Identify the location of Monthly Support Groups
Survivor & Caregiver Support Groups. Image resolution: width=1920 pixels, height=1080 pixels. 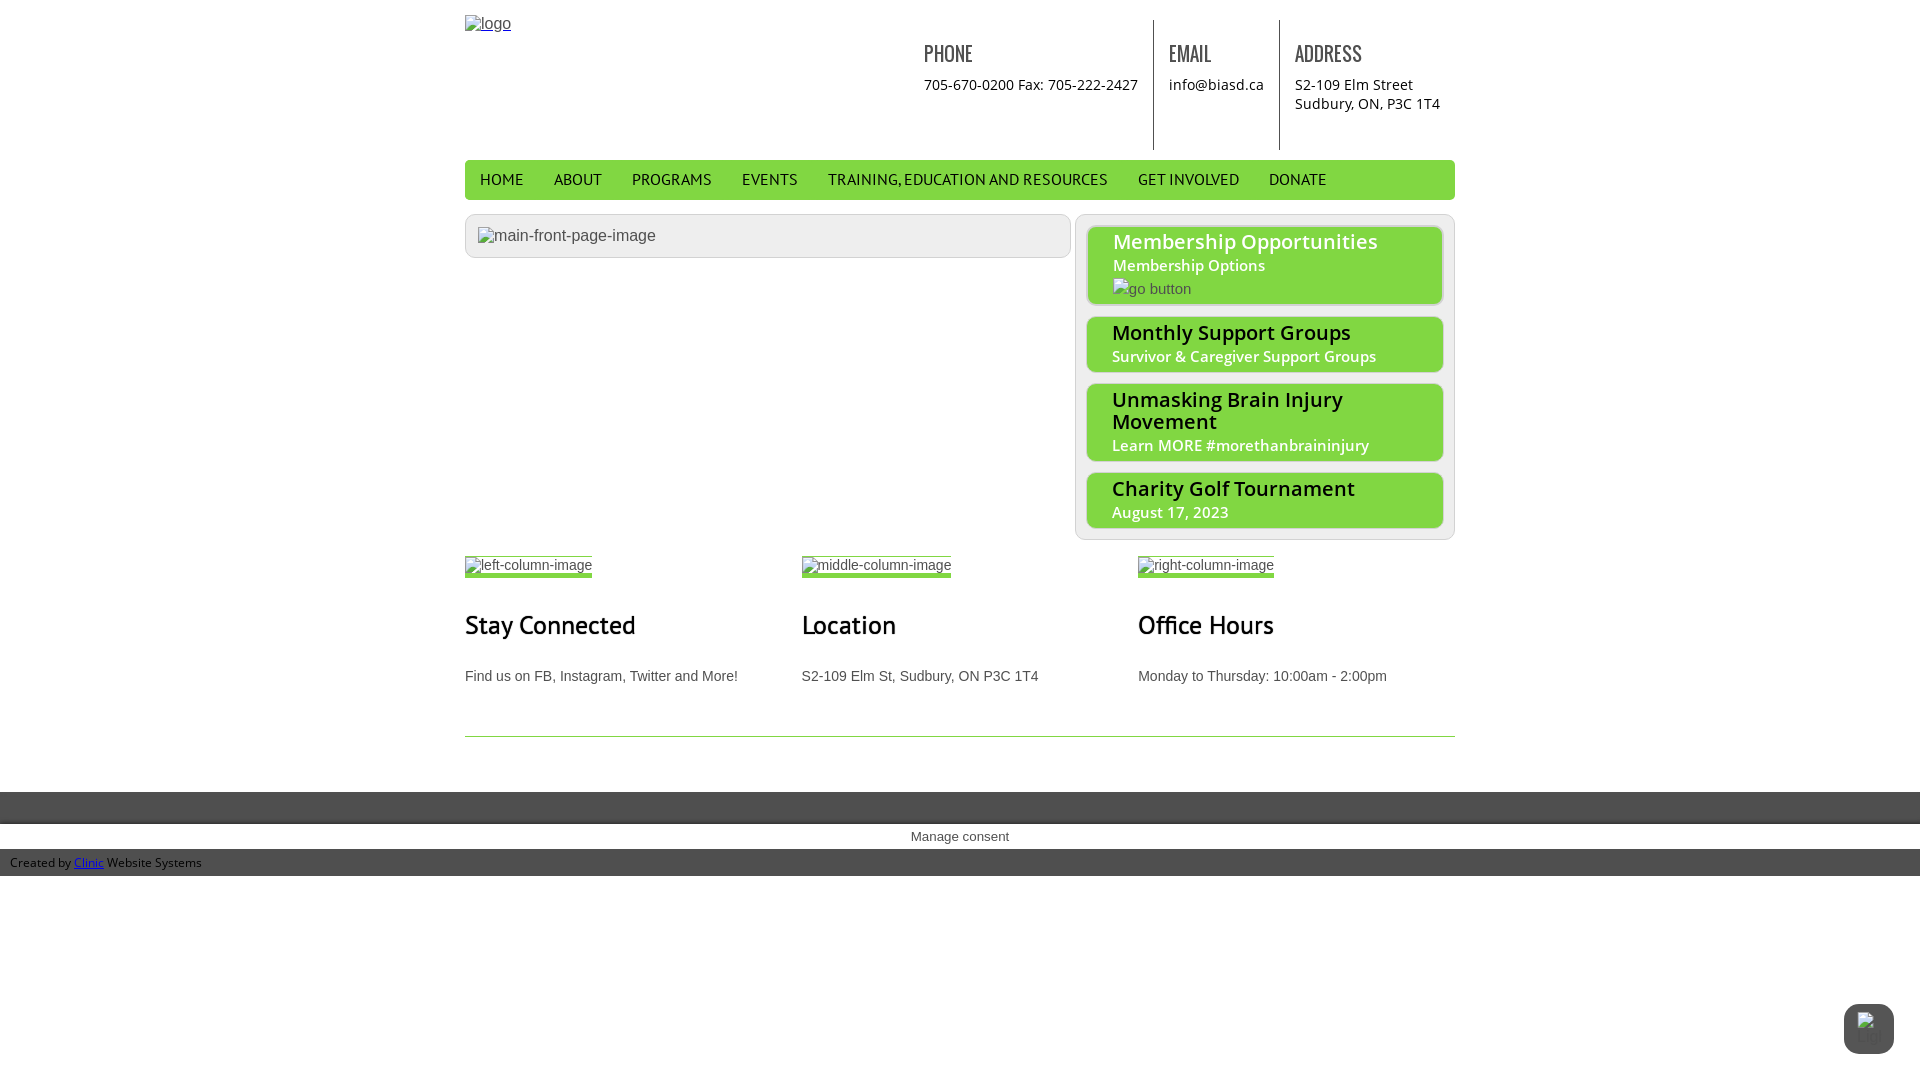
(1265, 344).